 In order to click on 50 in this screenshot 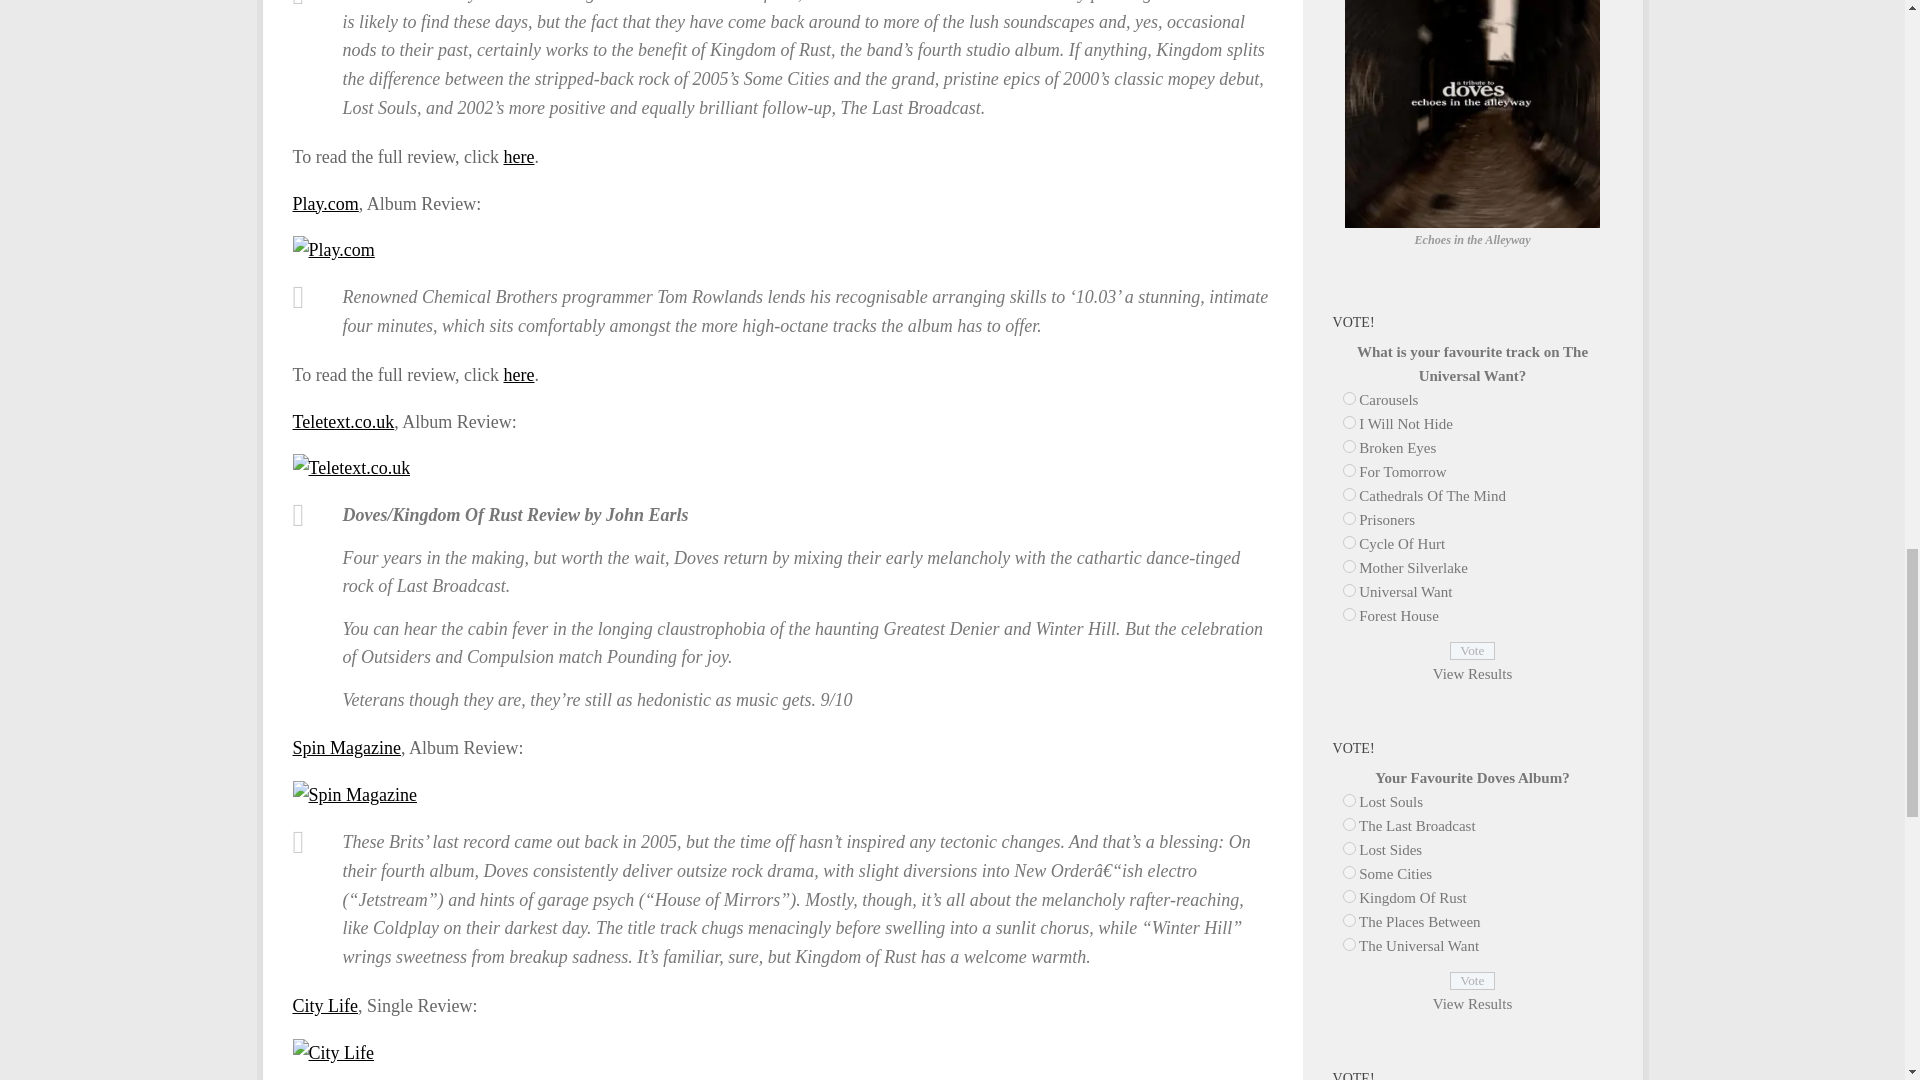, I will do `click(1348, 542)`.